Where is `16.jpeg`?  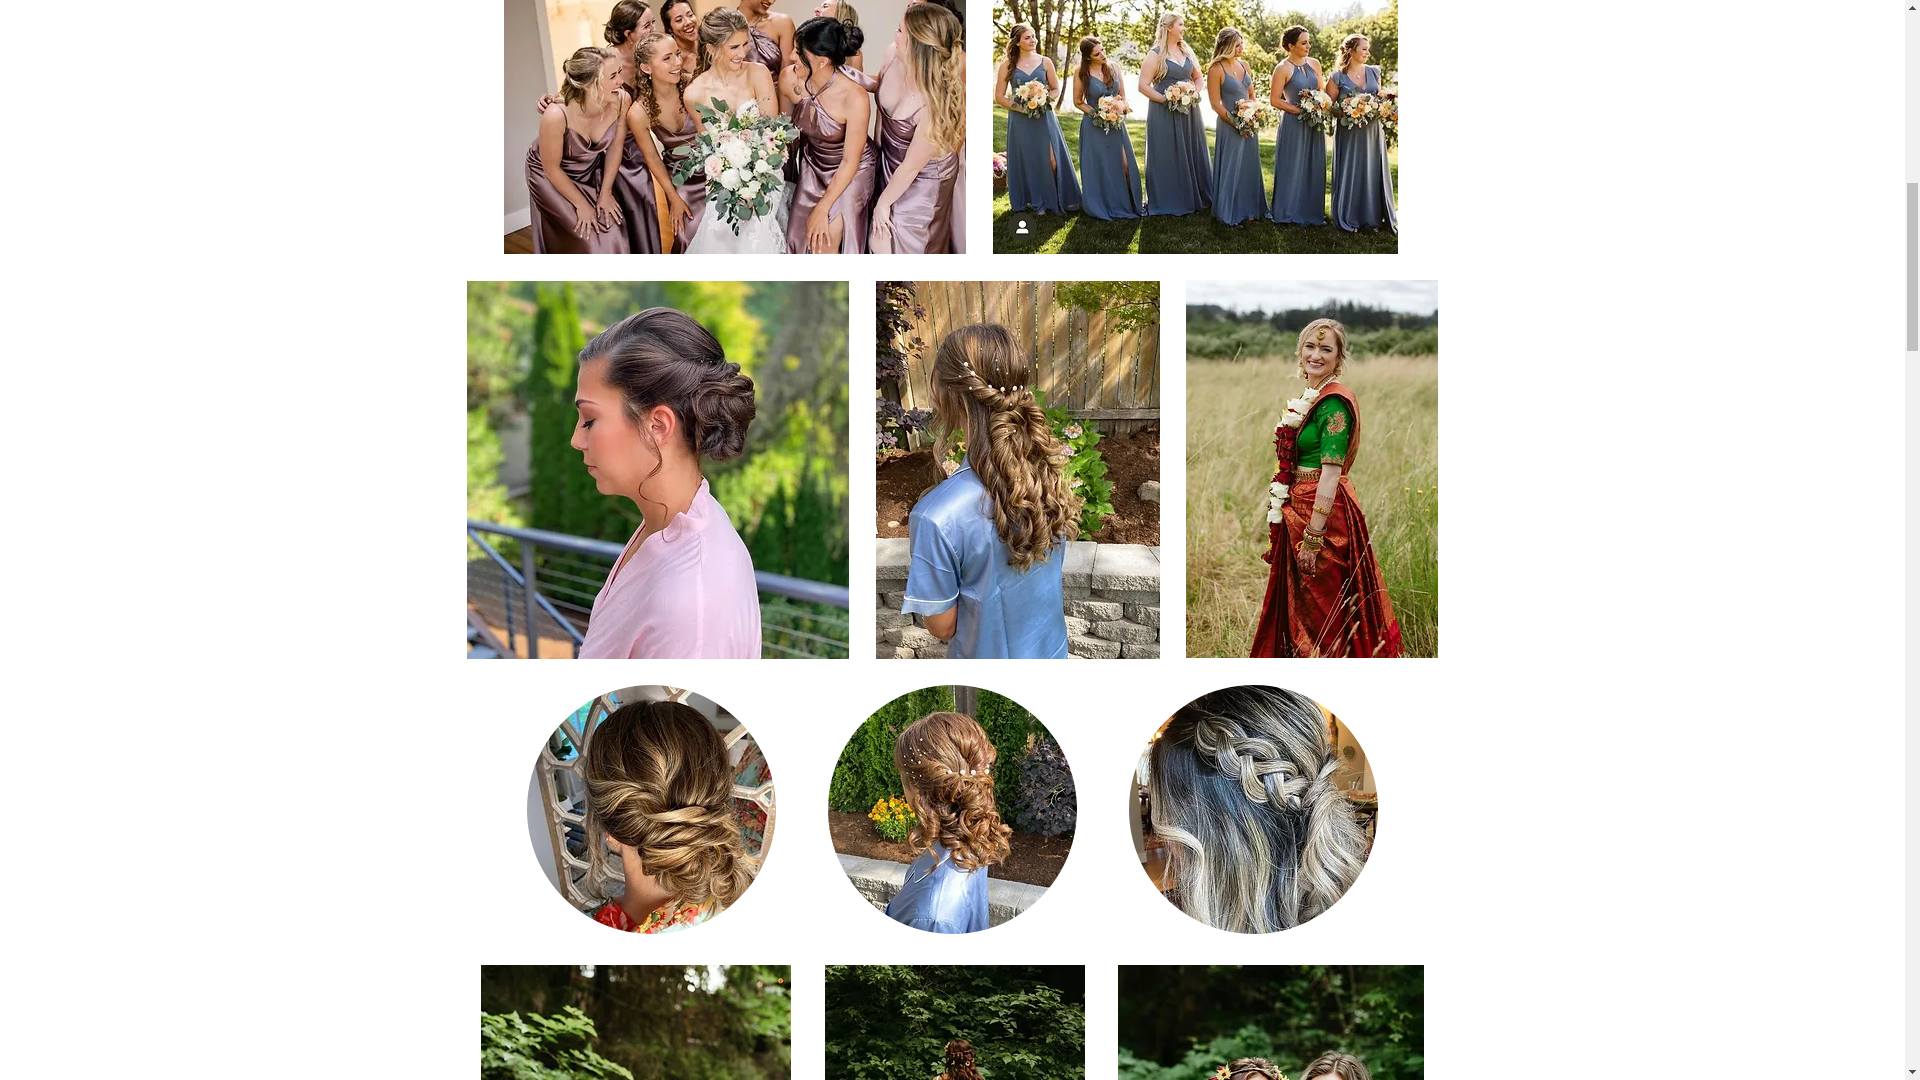
16.jpeg is located at coordinates (954, 1022).